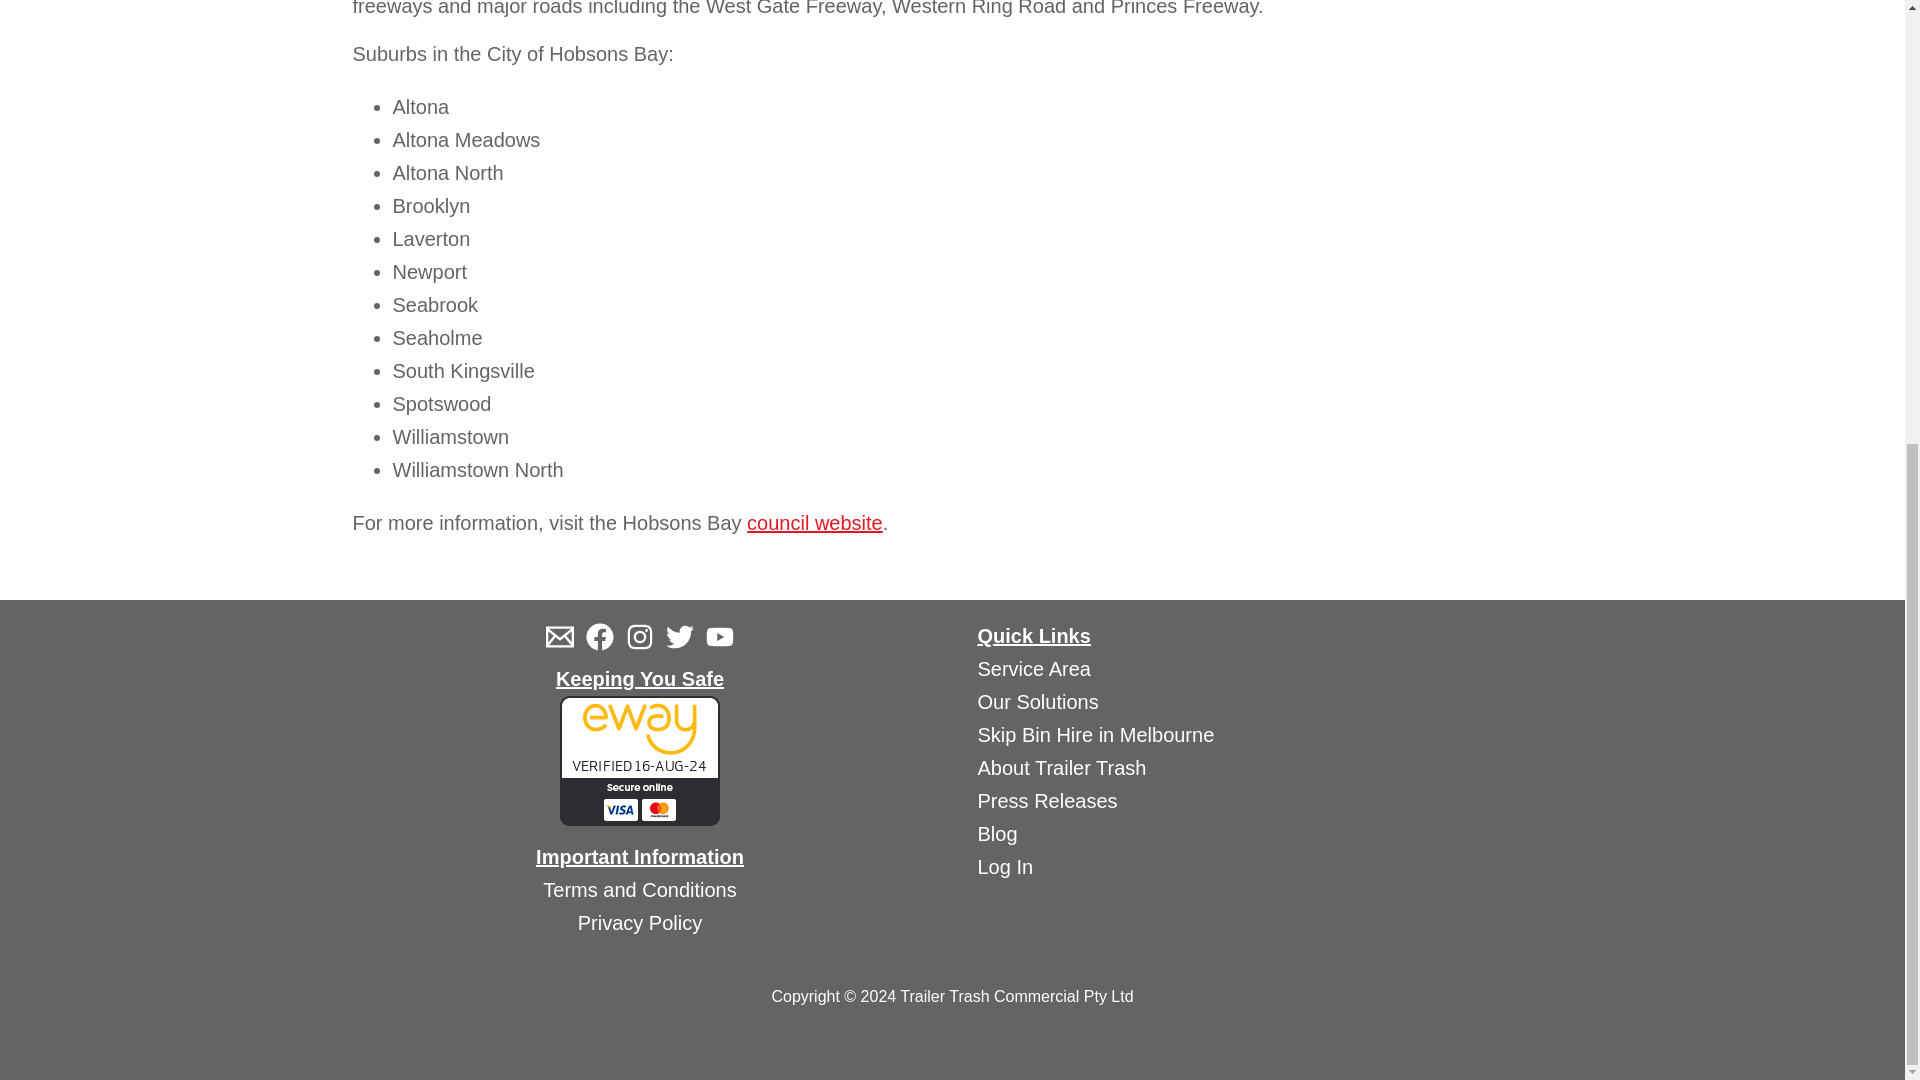 This screenshot has height=1080, width=1920. Describe the element at coordinates (814, 522) in the screenshot. I see `council website` at that location.